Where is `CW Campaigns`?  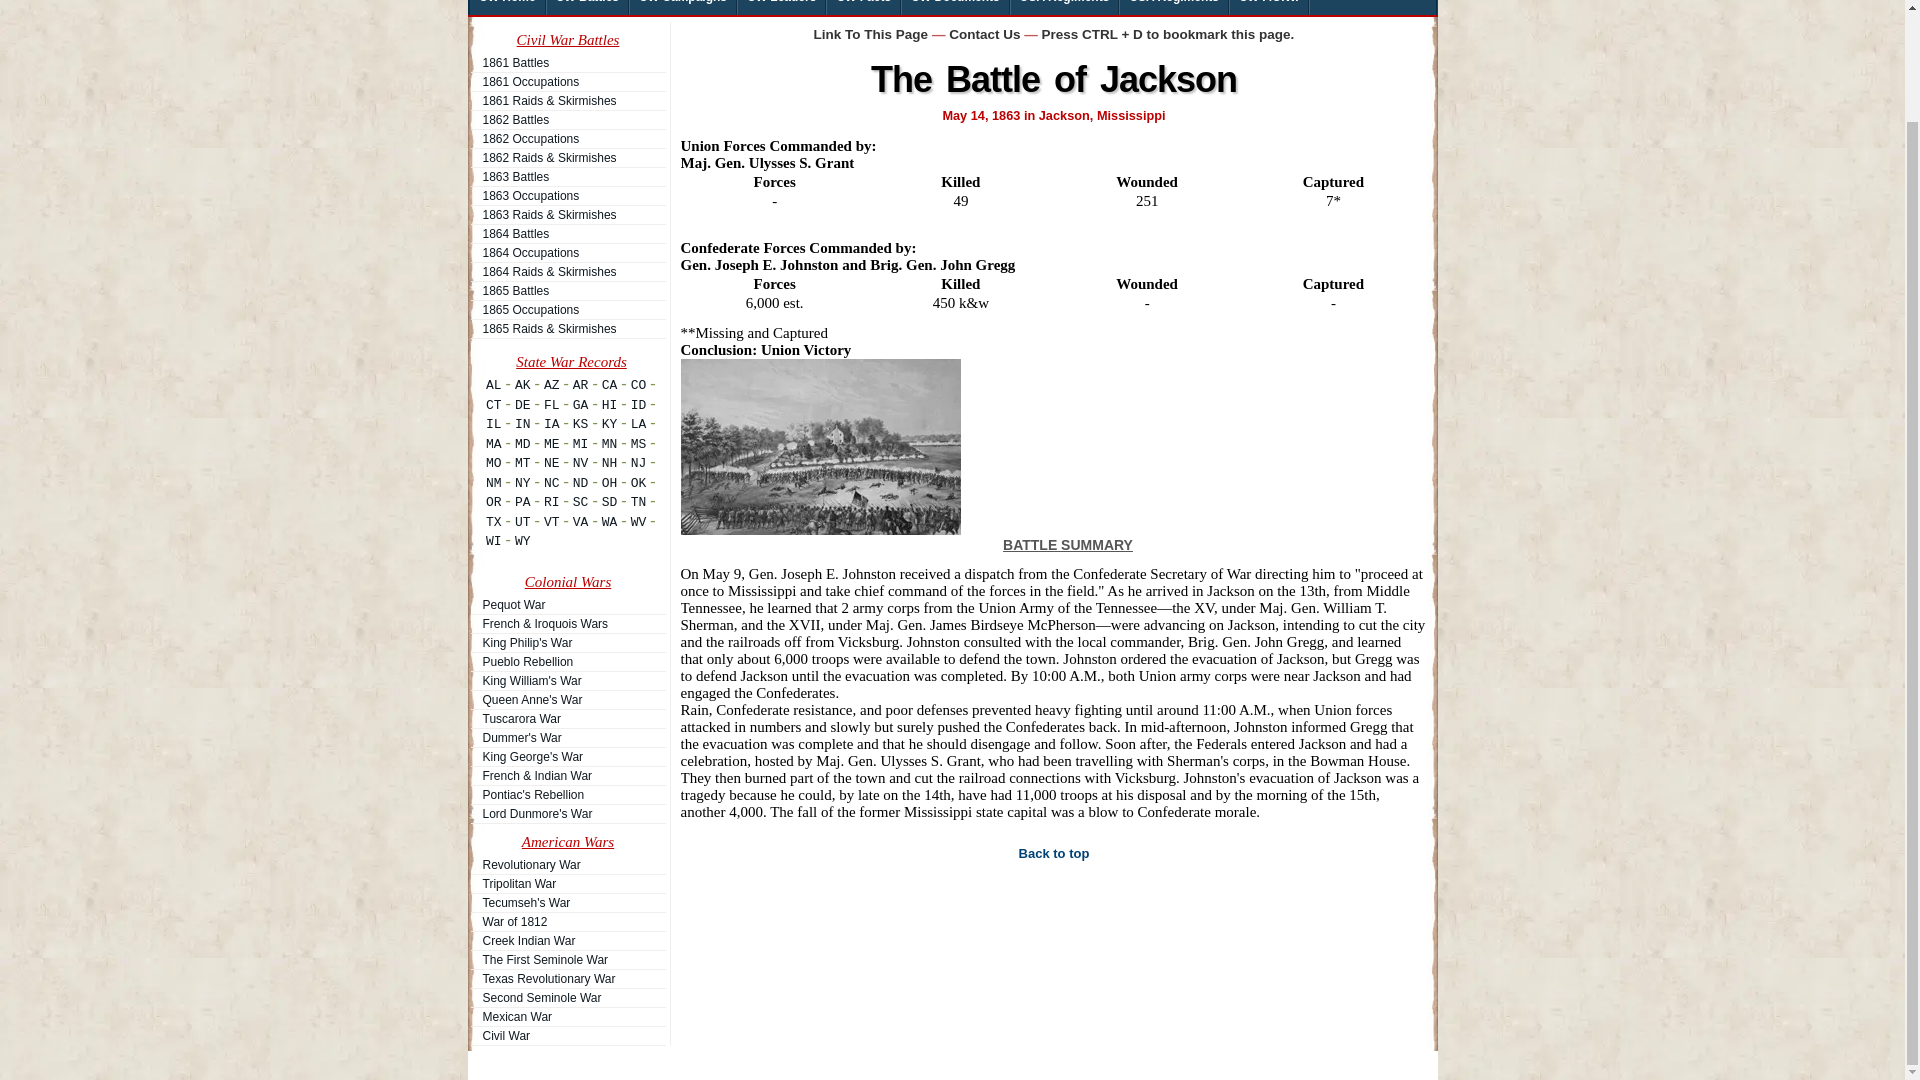
CW Campaigns is located at coordinates (683, 8).